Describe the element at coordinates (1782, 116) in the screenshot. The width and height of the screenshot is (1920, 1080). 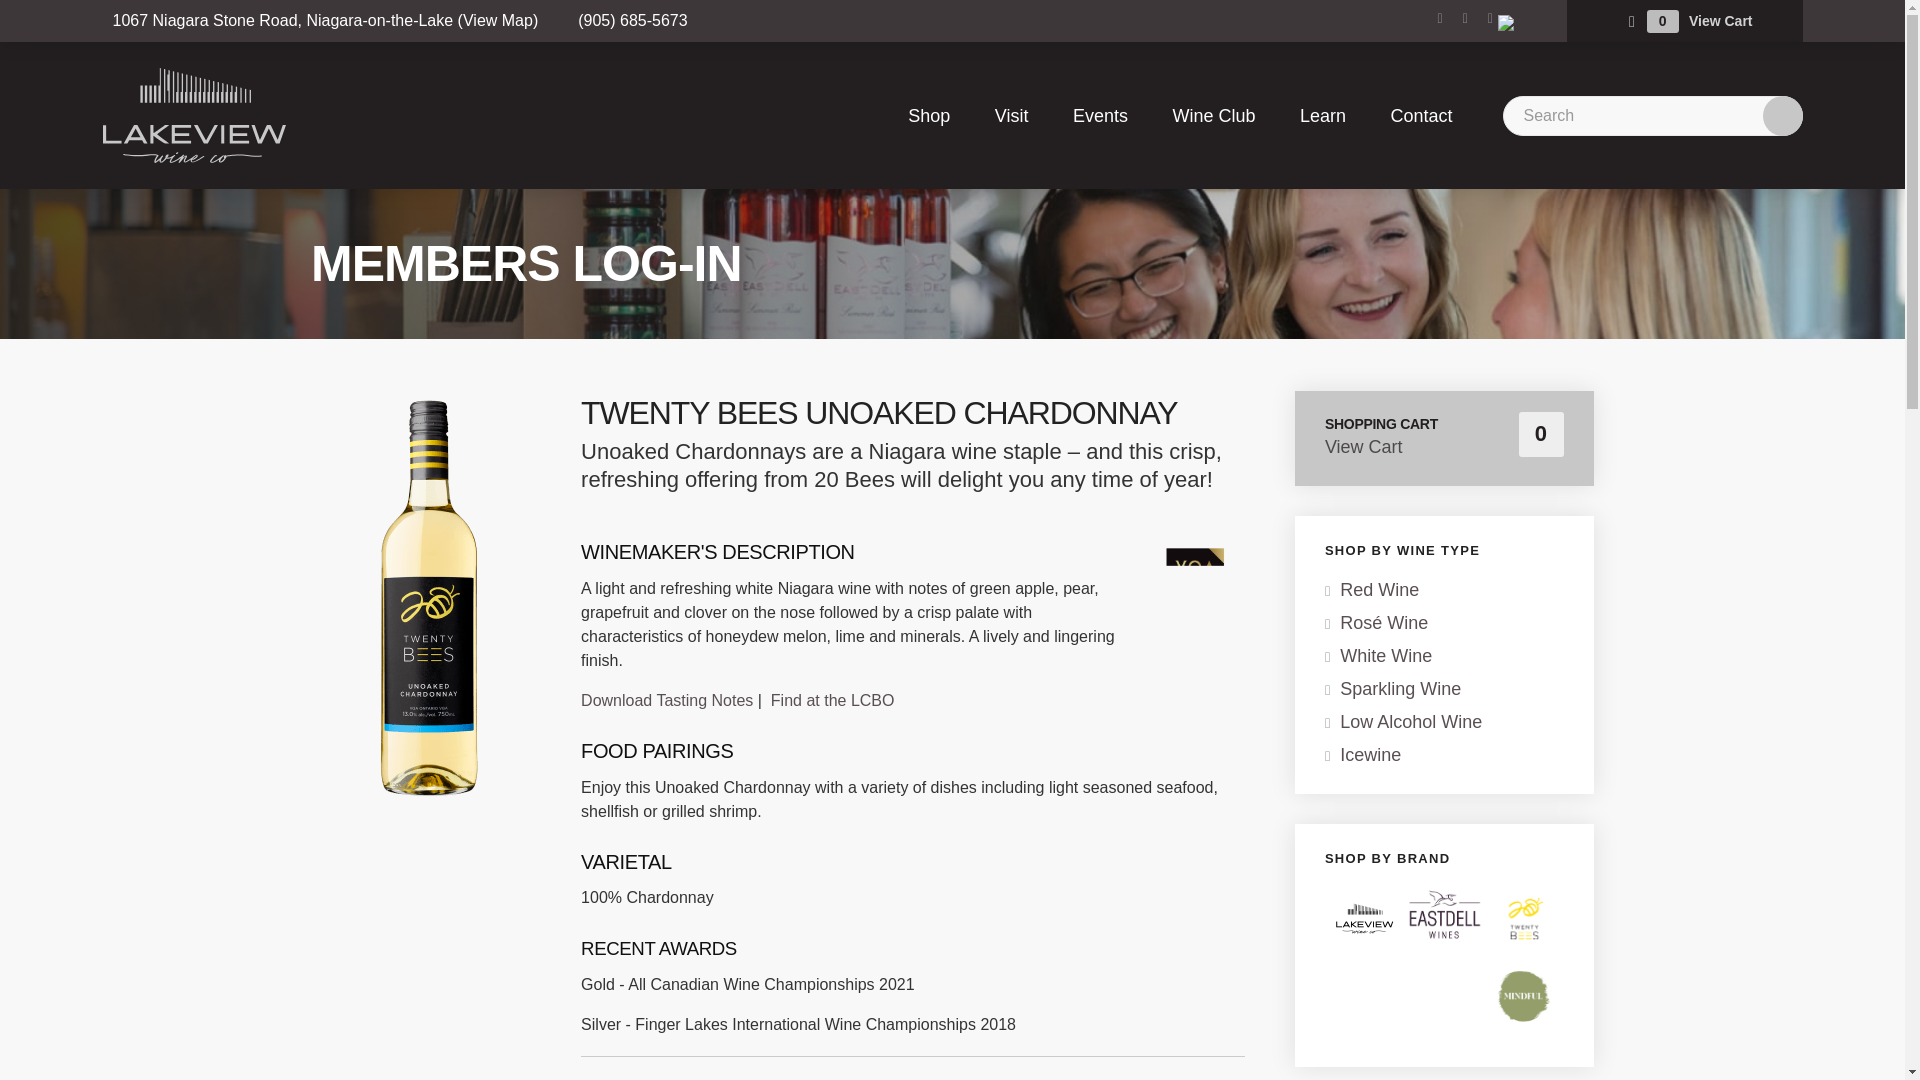
I see `Search` at that location.